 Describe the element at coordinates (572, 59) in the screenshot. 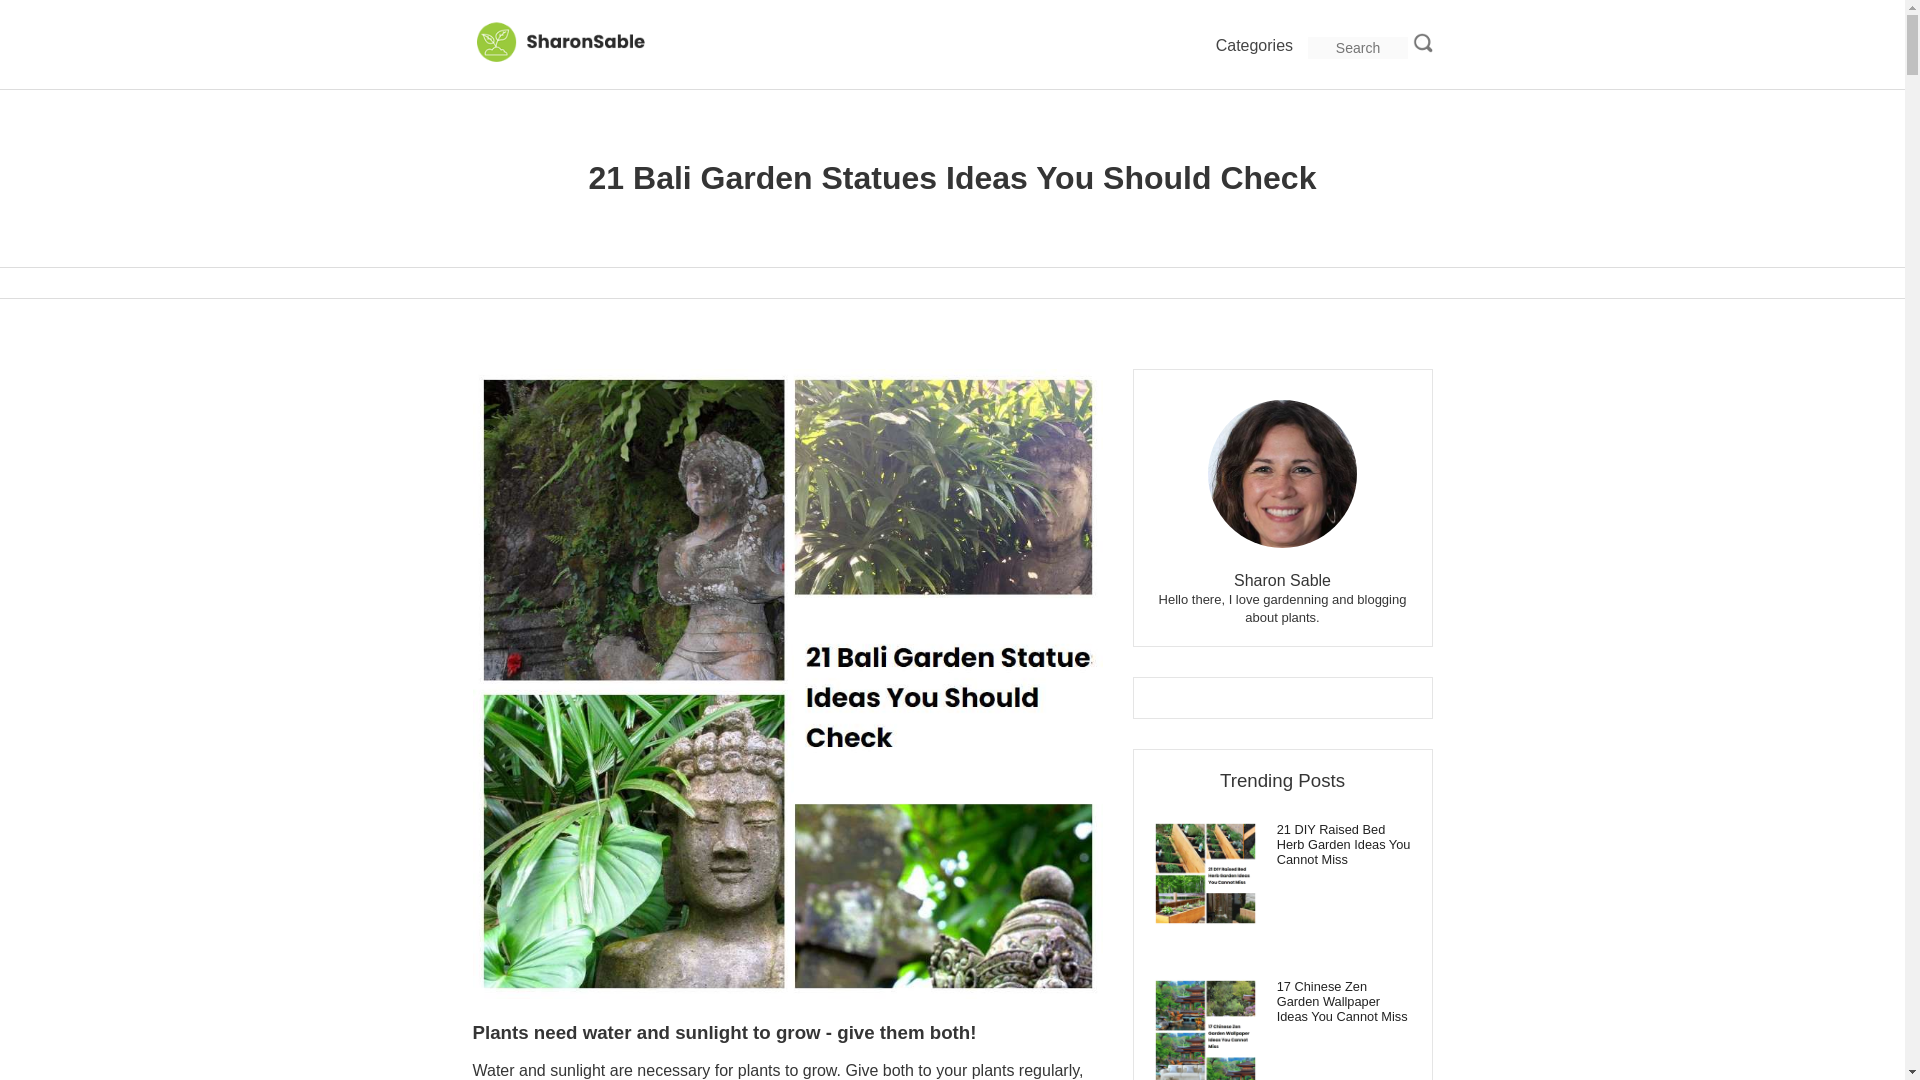

I see `Home Page` at that location.